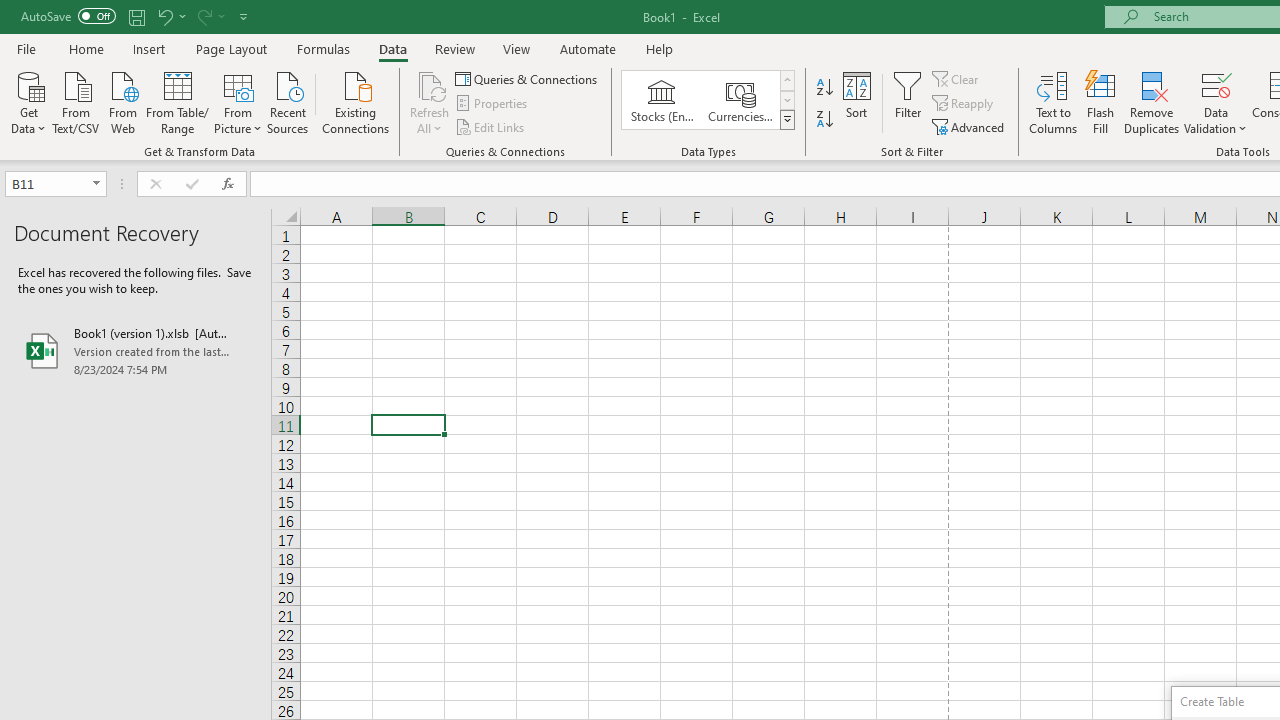 The width and height of the screenshot is (1280, 720). Describe the element at coordinates (86, 48) in the screenshot. I see `Home` at that location.